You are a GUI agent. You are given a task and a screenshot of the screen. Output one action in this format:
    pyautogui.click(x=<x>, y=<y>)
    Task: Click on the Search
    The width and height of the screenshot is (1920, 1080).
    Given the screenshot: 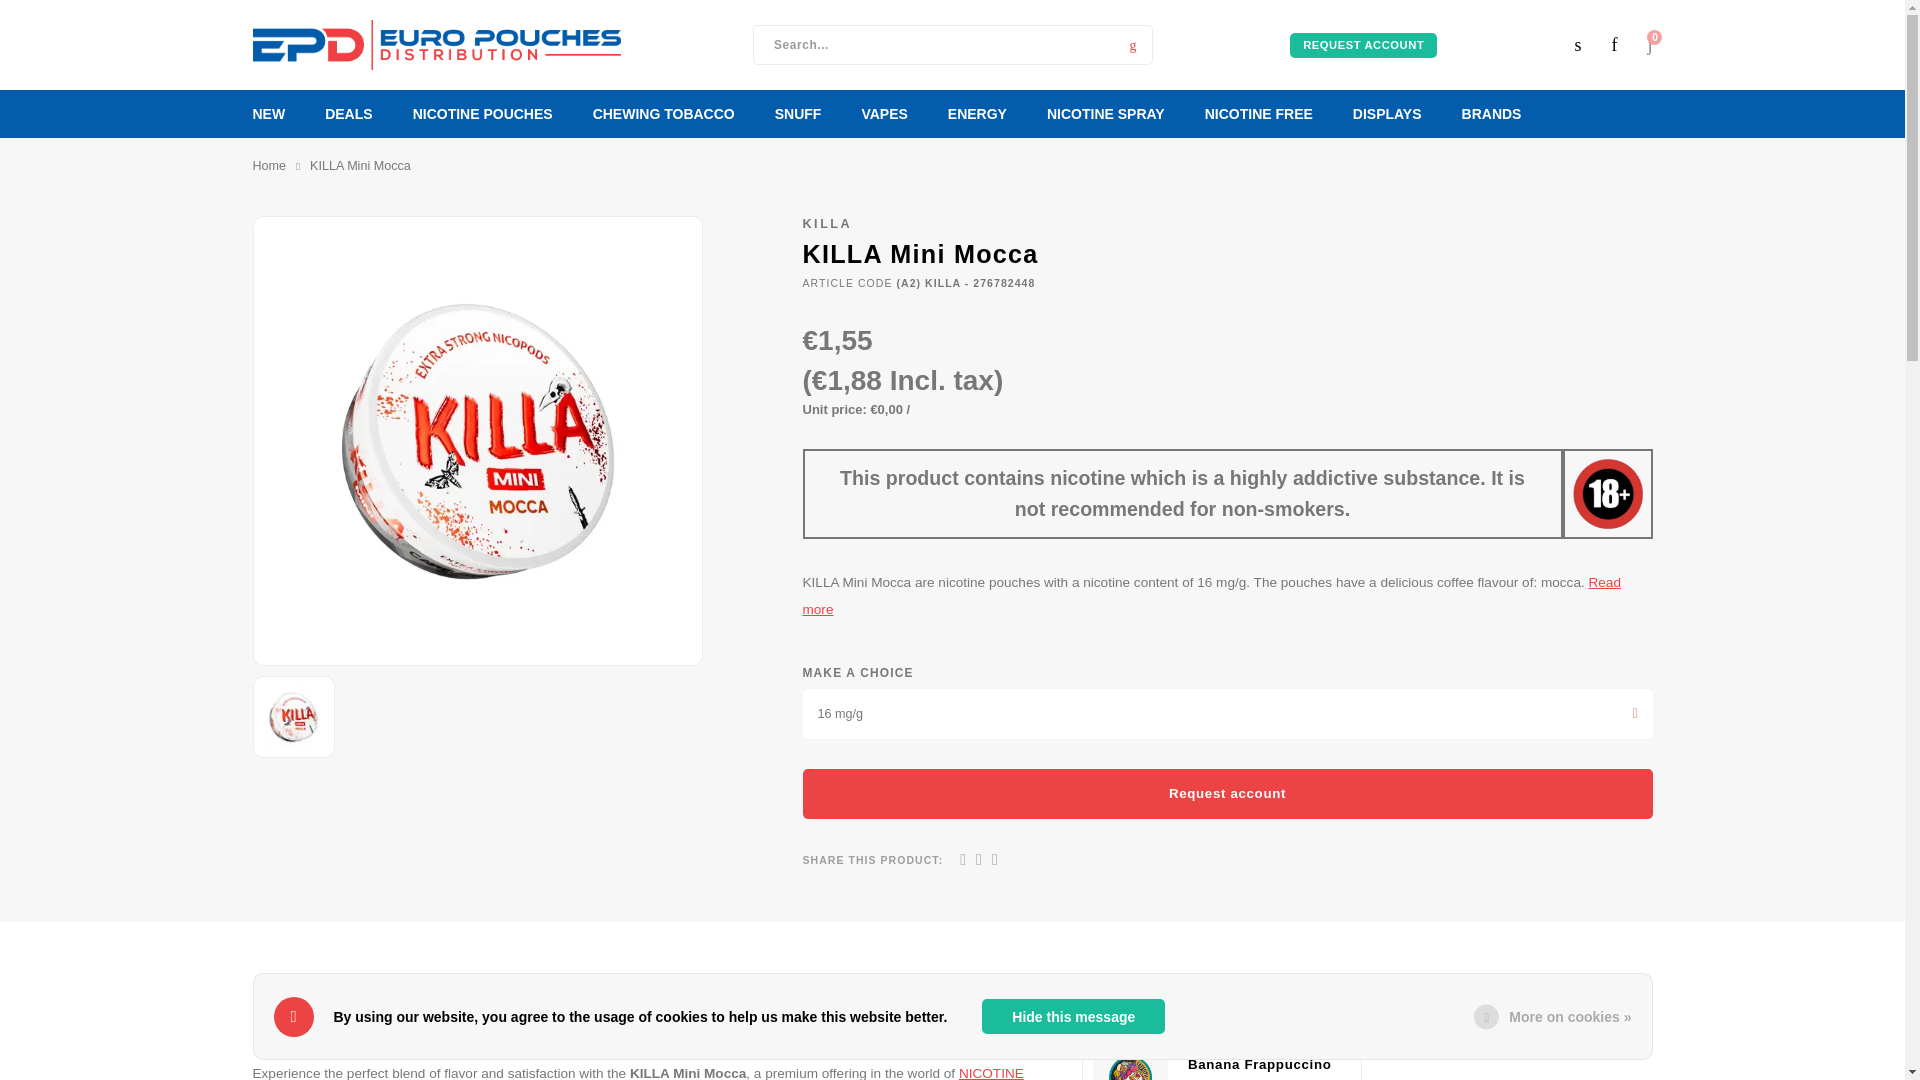 What is the action you would take?
    pyautogui.click(x=1133, y=44)
    